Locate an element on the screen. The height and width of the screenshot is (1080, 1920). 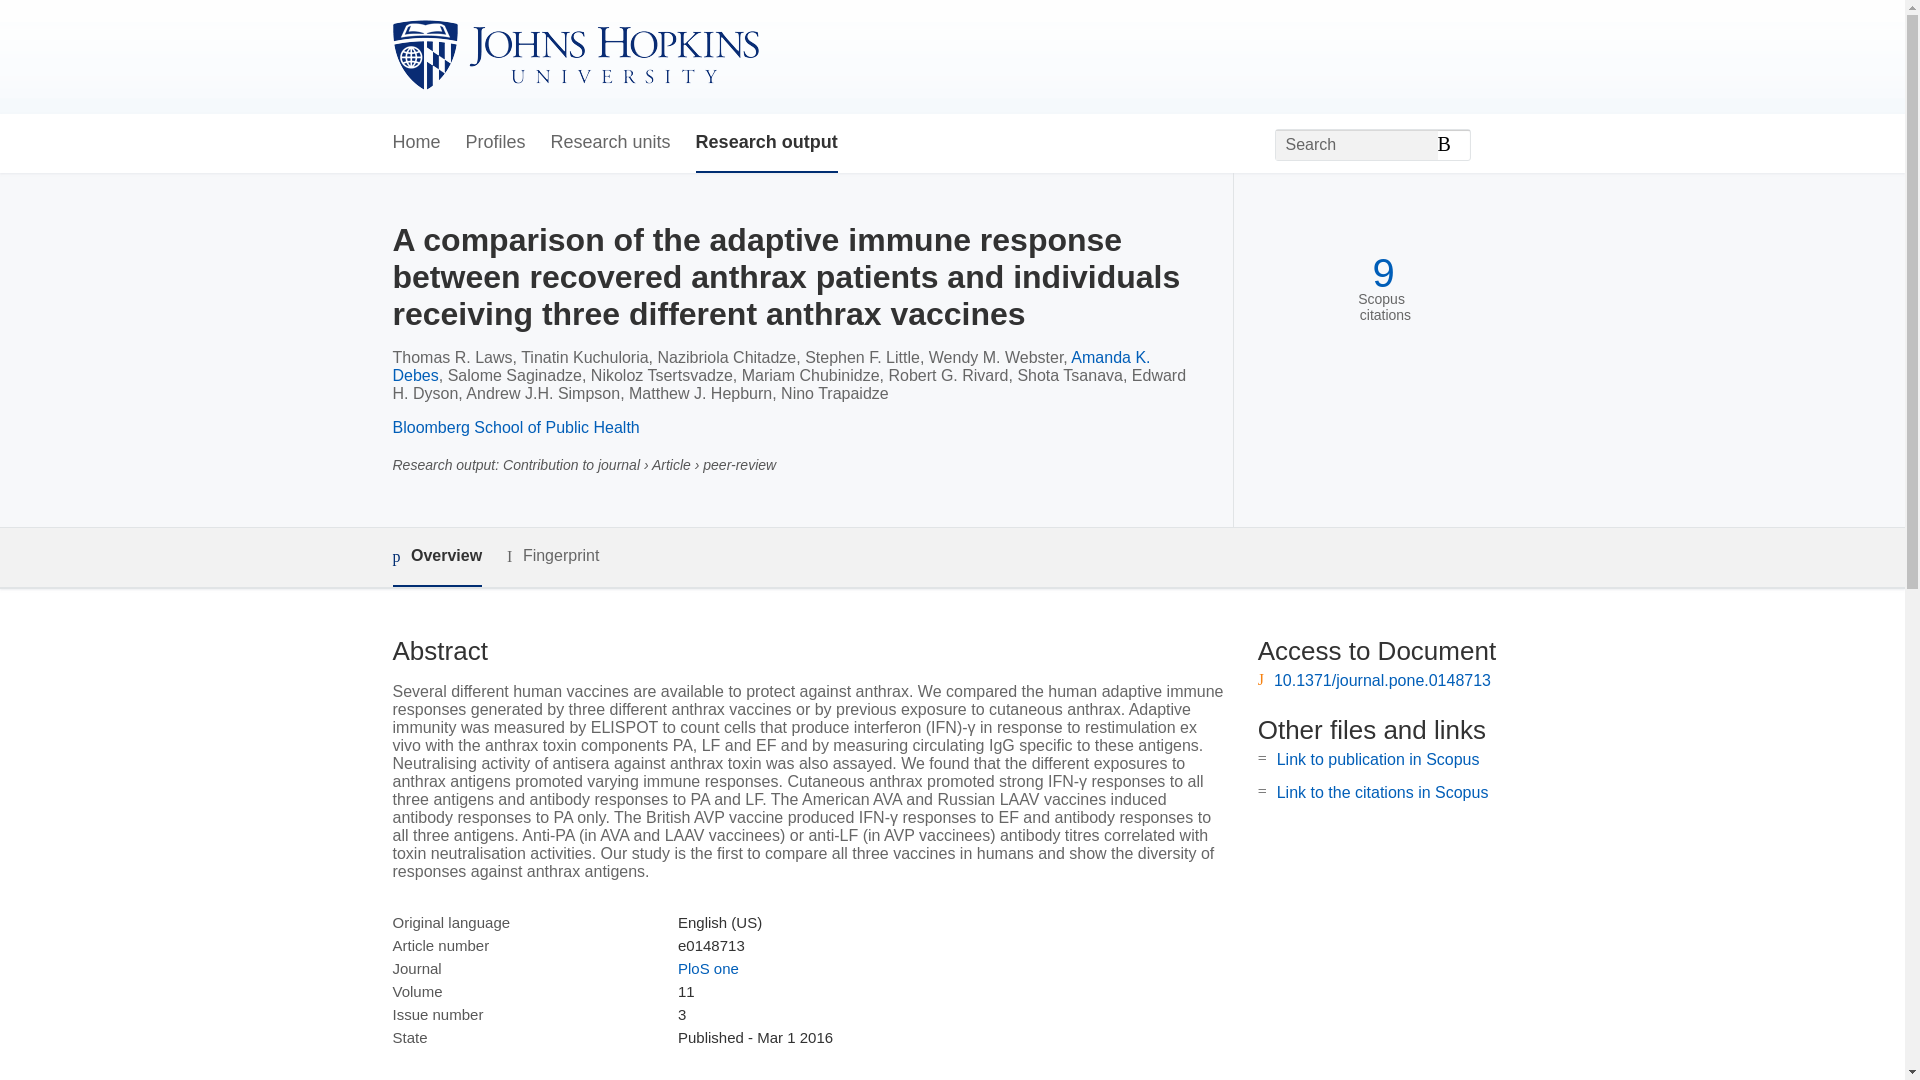
Bloomberg School of Public Health is located at coordinates (515, 428).